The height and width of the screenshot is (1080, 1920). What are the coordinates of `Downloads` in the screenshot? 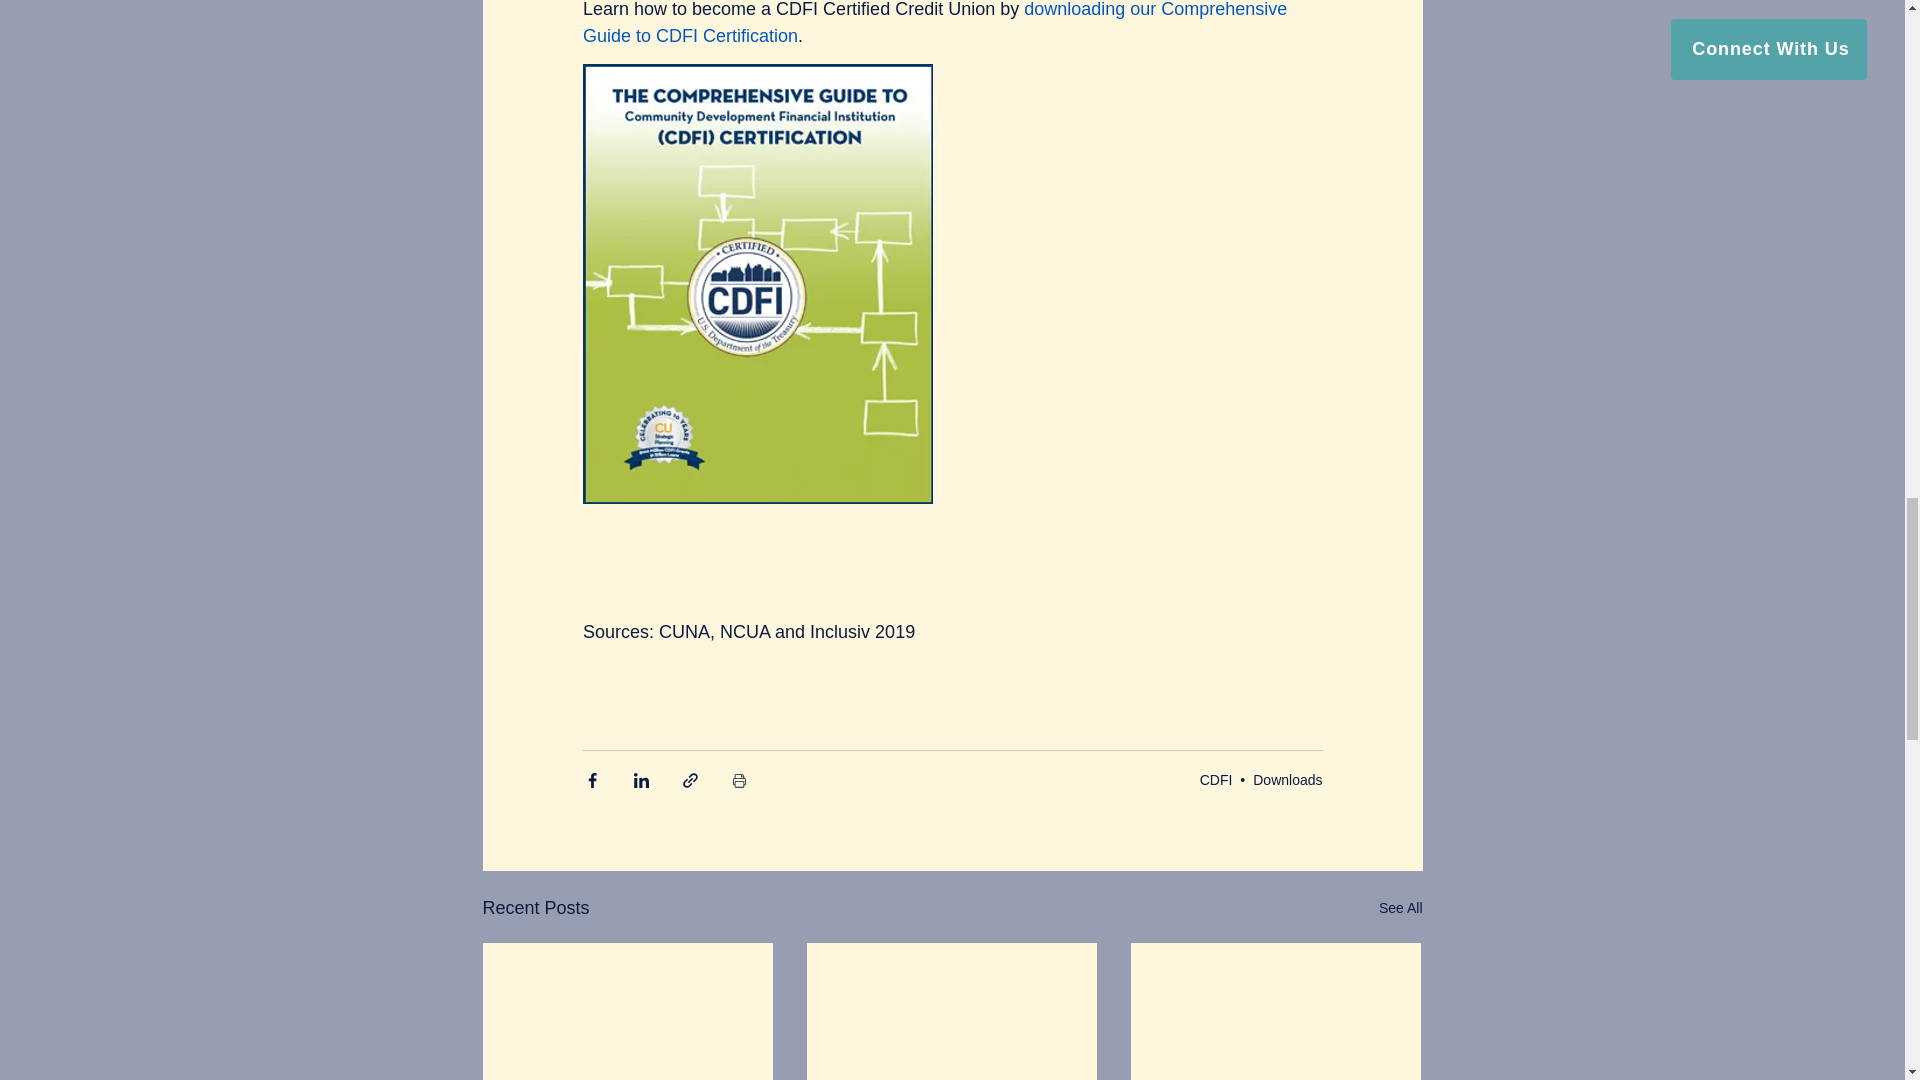 It's located at (1288, 780).